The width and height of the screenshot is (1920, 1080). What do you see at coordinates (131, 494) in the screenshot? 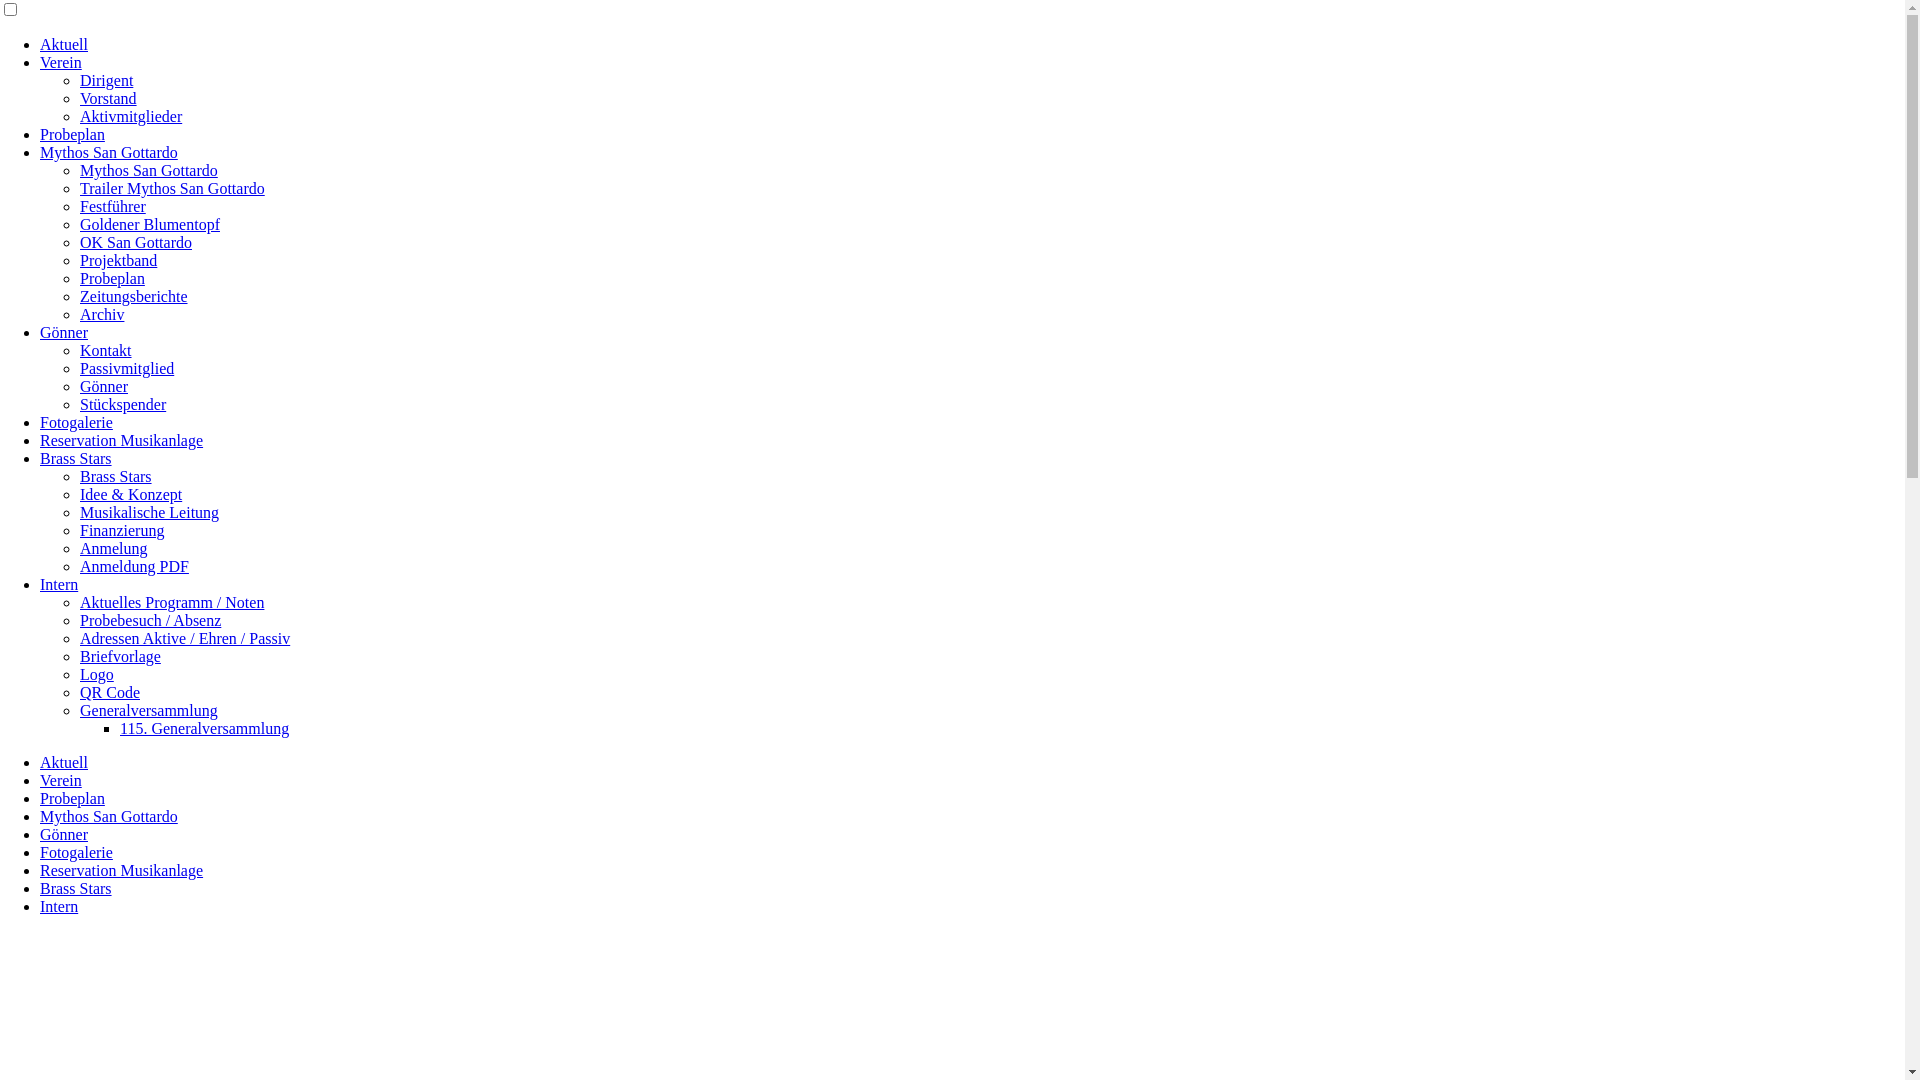
I see `Idee & Konzept` at bounding box center [131, 494].